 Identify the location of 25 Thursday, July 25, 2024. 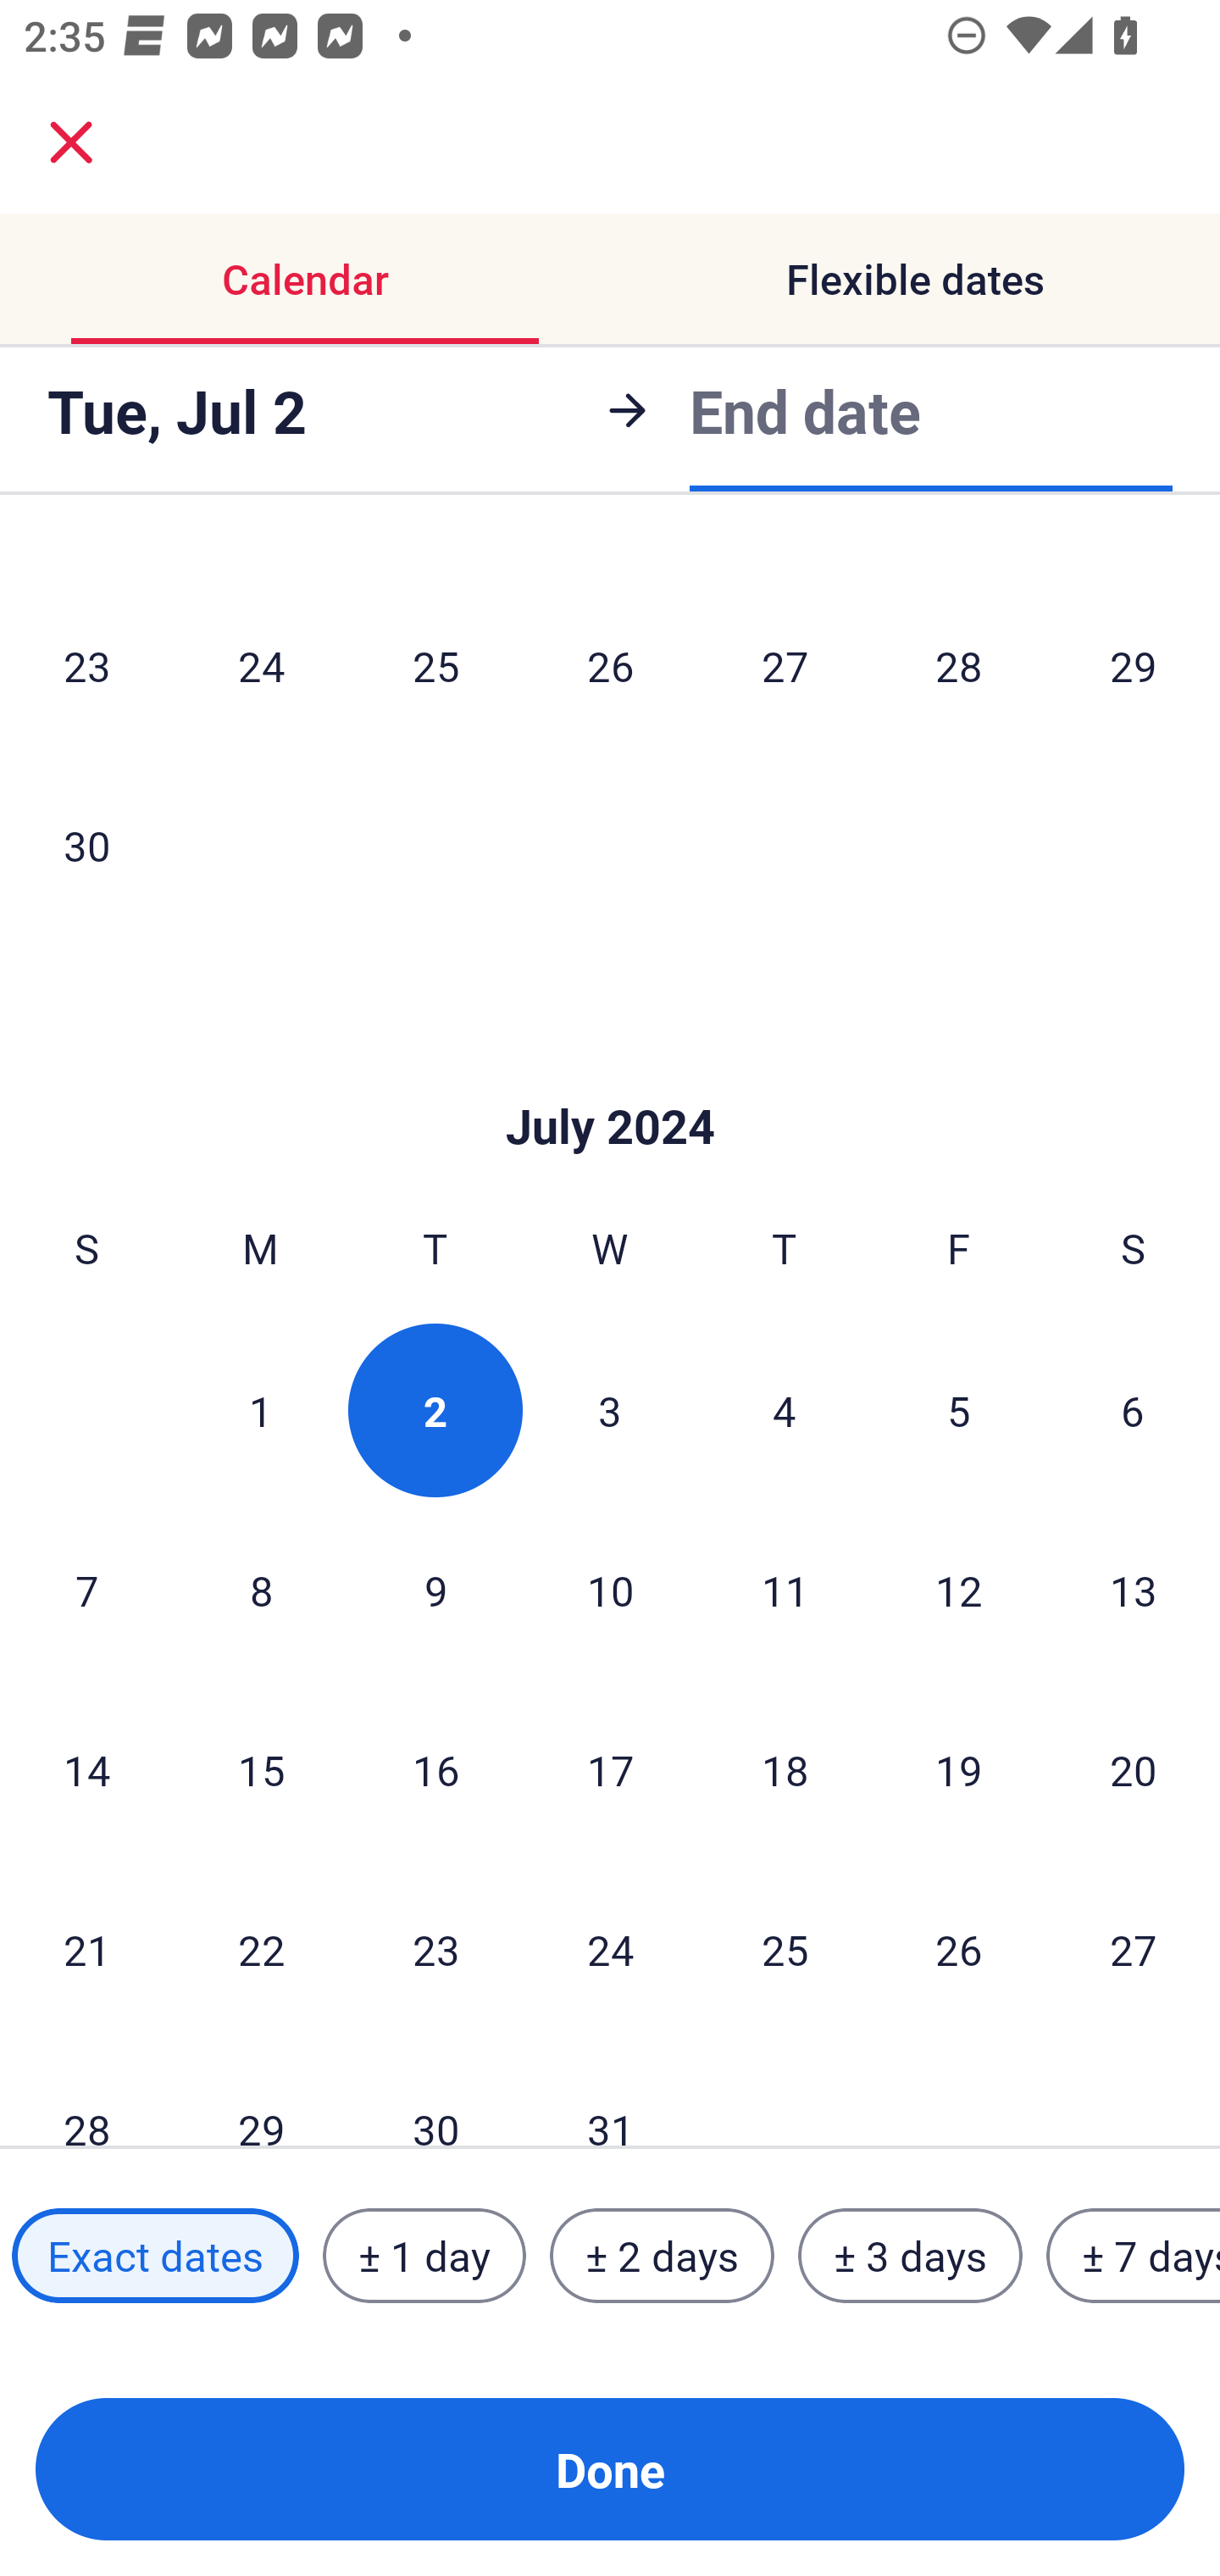
(785, 1948).